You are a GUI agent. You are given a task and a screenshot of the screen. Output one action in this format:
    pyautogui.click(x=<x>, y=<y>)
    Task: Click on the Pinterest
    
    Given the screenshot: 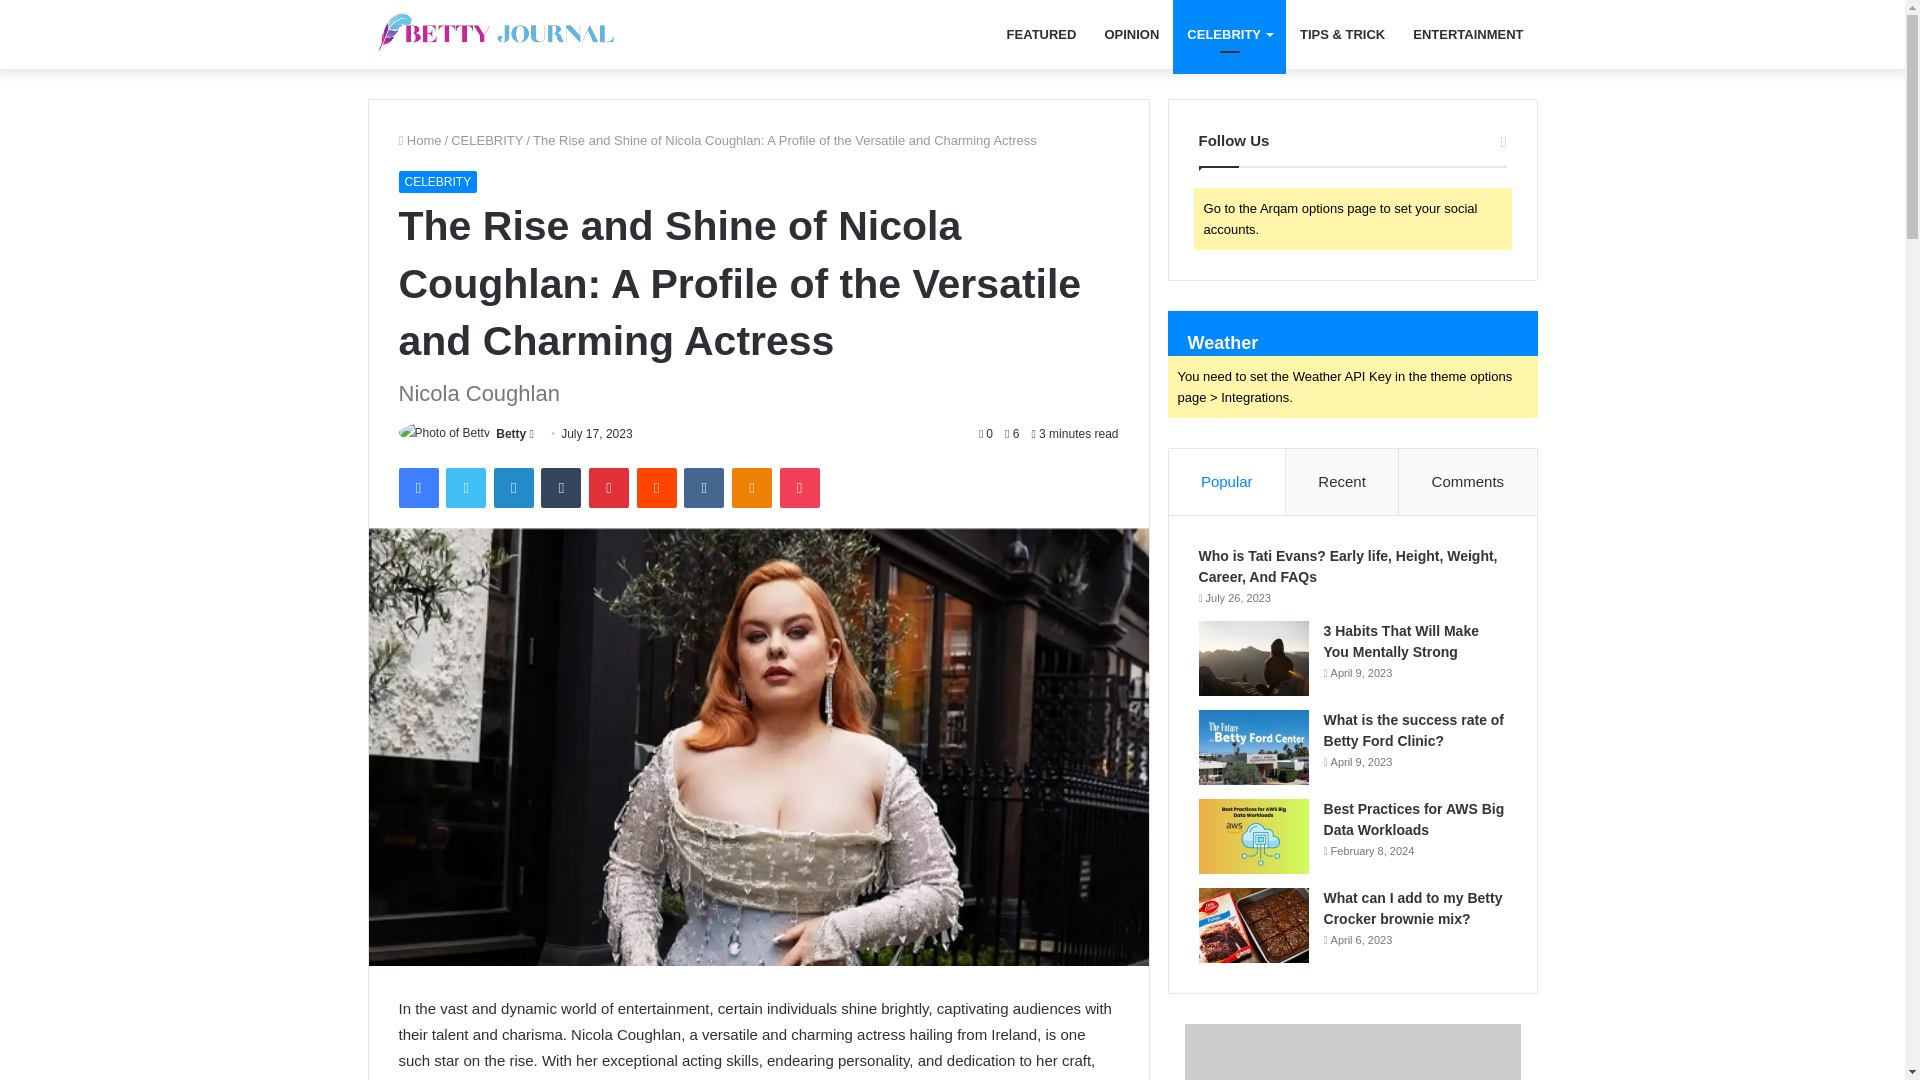 What is the action you would take?
    pyautogui.click(x=609, y=487)
    